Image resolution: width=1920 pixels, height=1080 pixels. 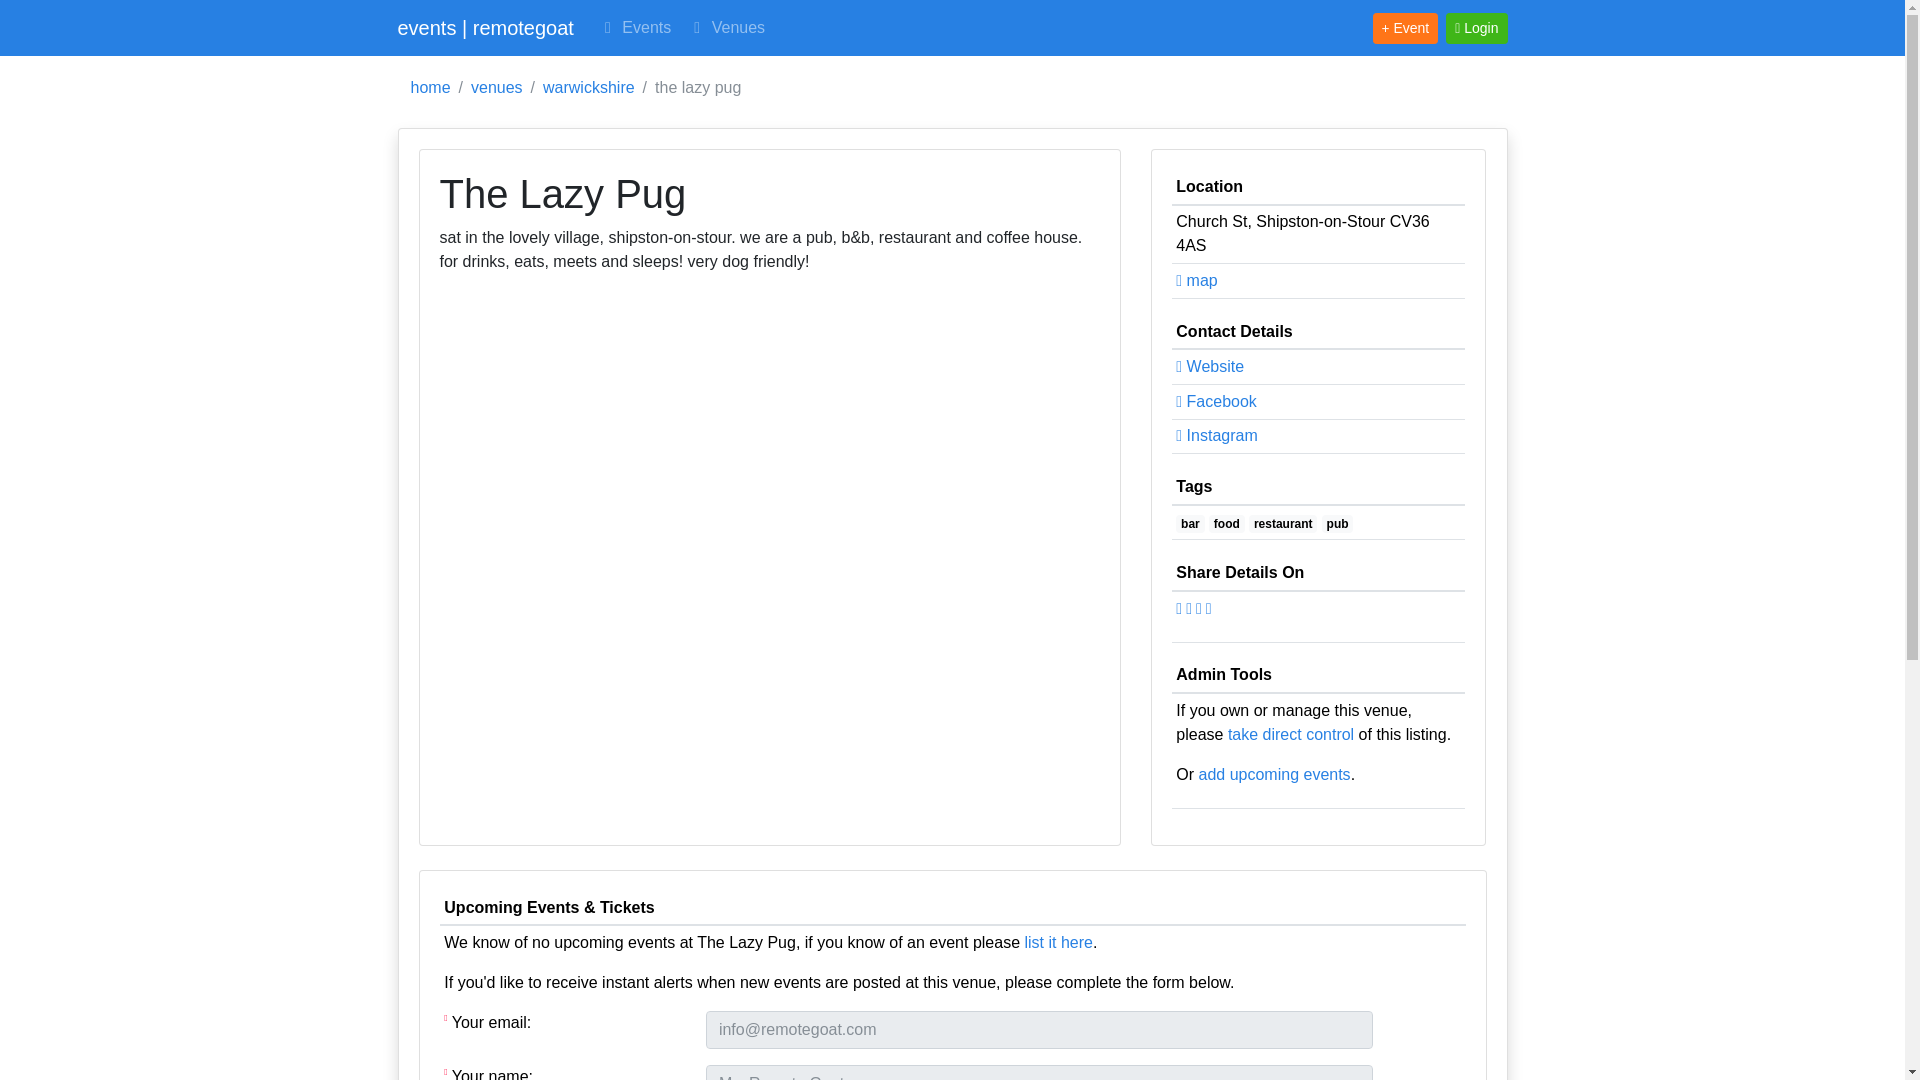 I want to click on Manage this venue, so click(x=1290, y=734).